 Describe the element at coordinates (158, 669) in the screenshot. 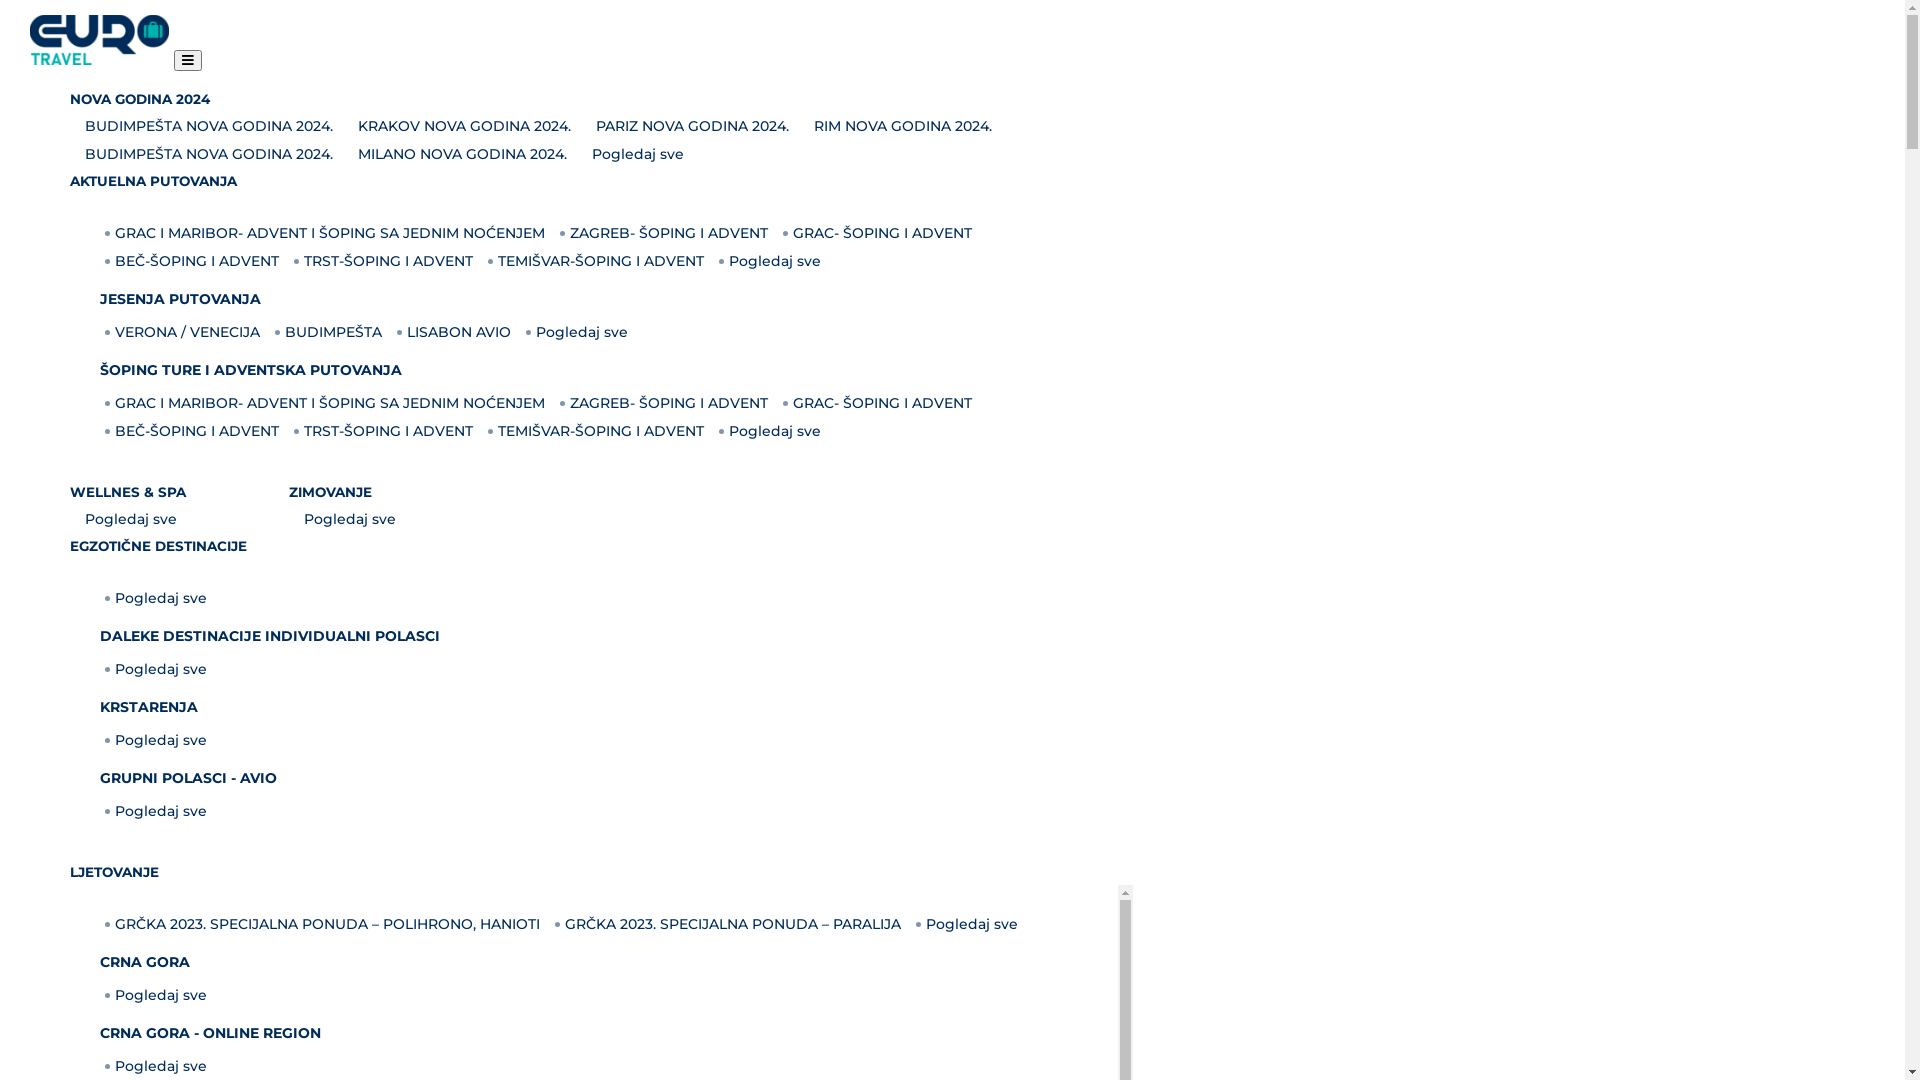

I see `Pogledaj sve` at that location.